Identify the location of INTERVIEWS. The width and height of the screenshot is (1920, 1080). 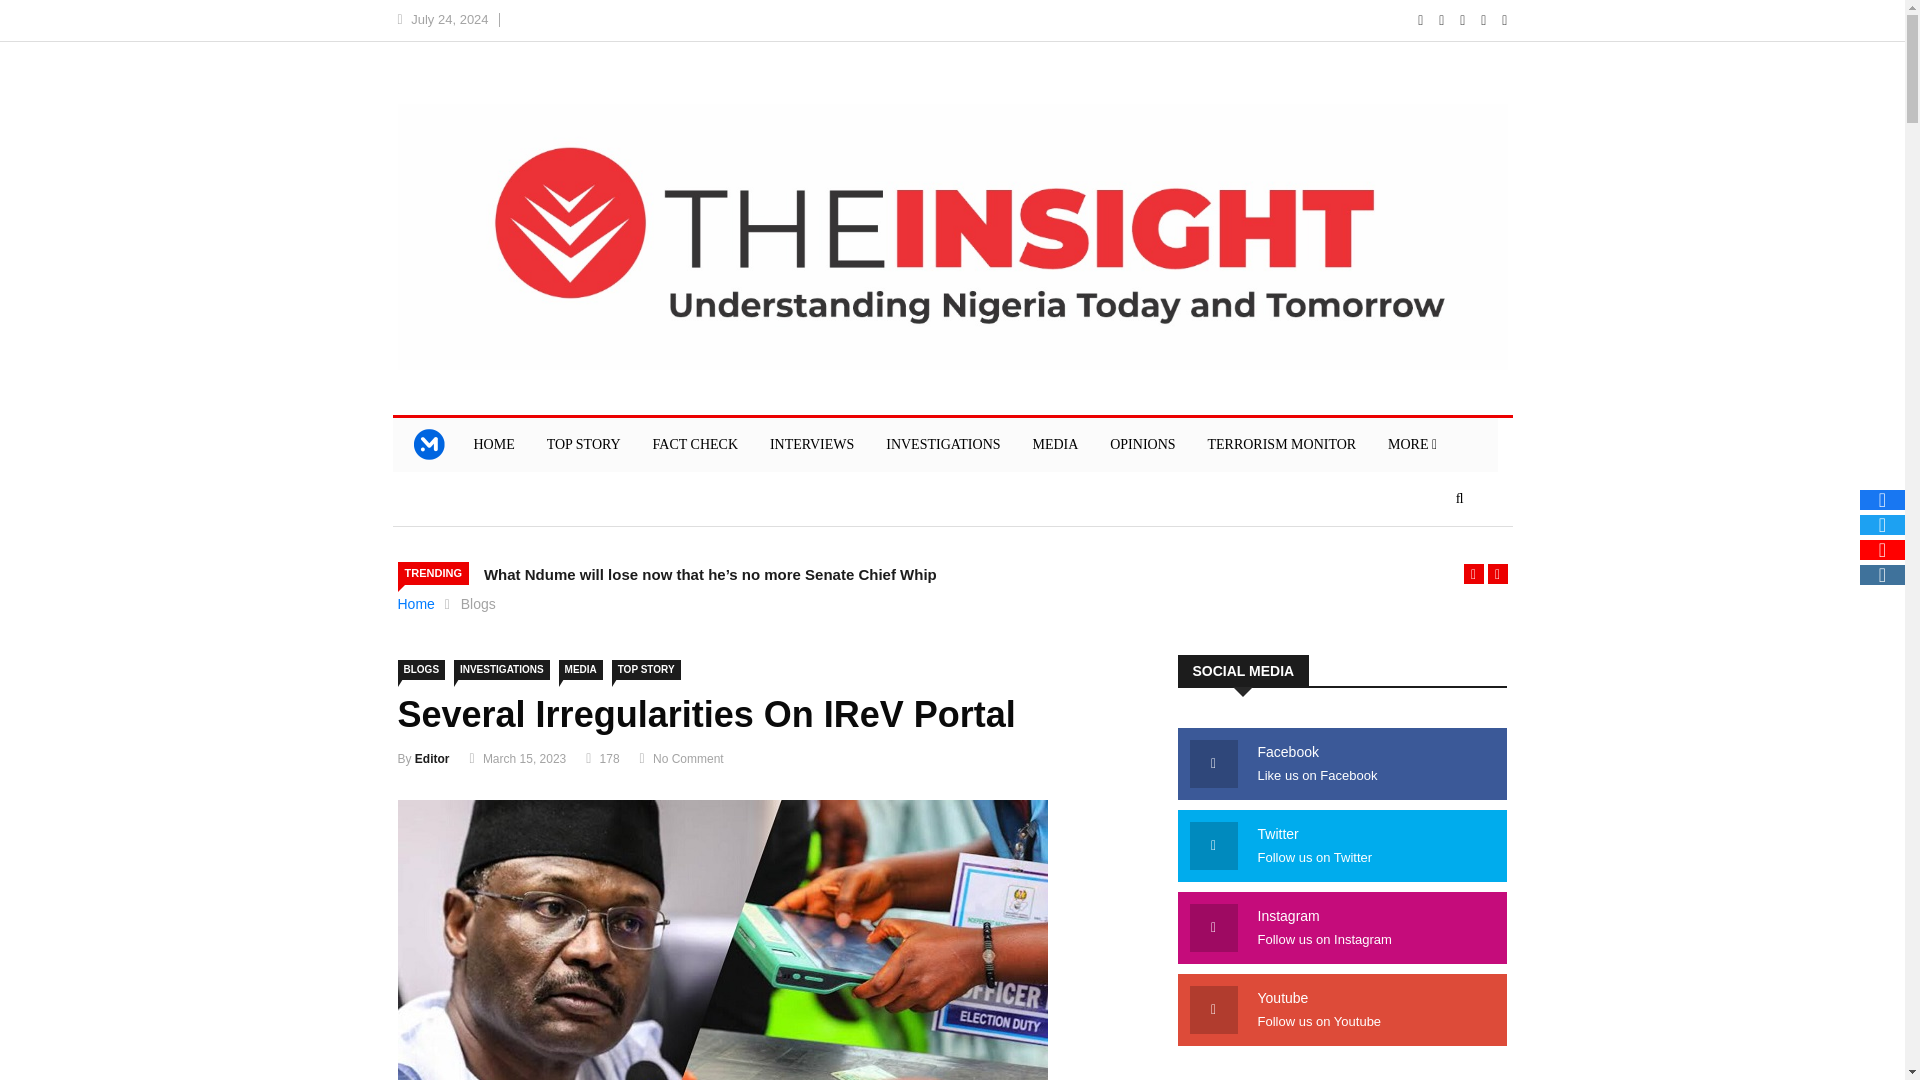
(812, 444).